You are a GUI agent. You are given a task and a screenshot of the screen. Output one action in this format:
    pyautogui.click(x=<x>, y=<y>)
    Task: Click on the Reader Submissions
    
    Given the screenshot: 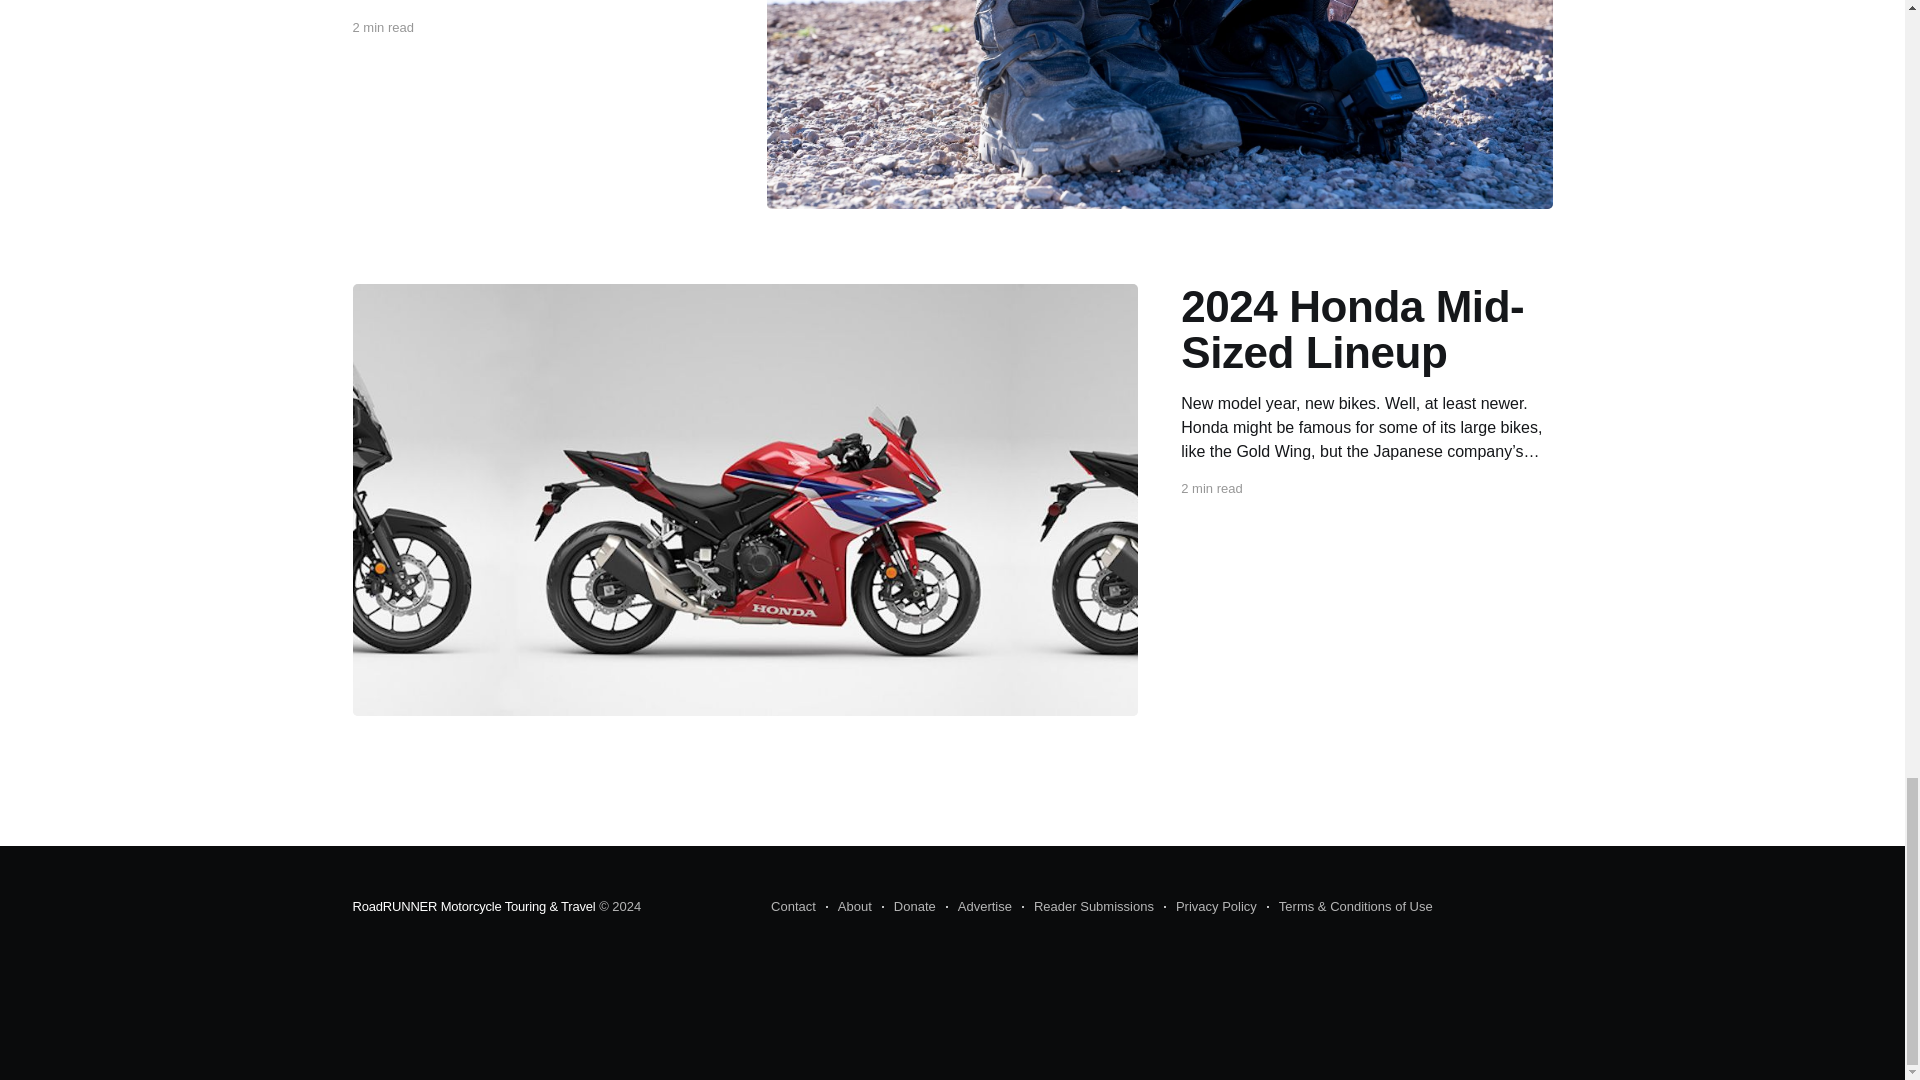 What is the action you would take?
    pyautogui.click(x=1087, y=907)
    